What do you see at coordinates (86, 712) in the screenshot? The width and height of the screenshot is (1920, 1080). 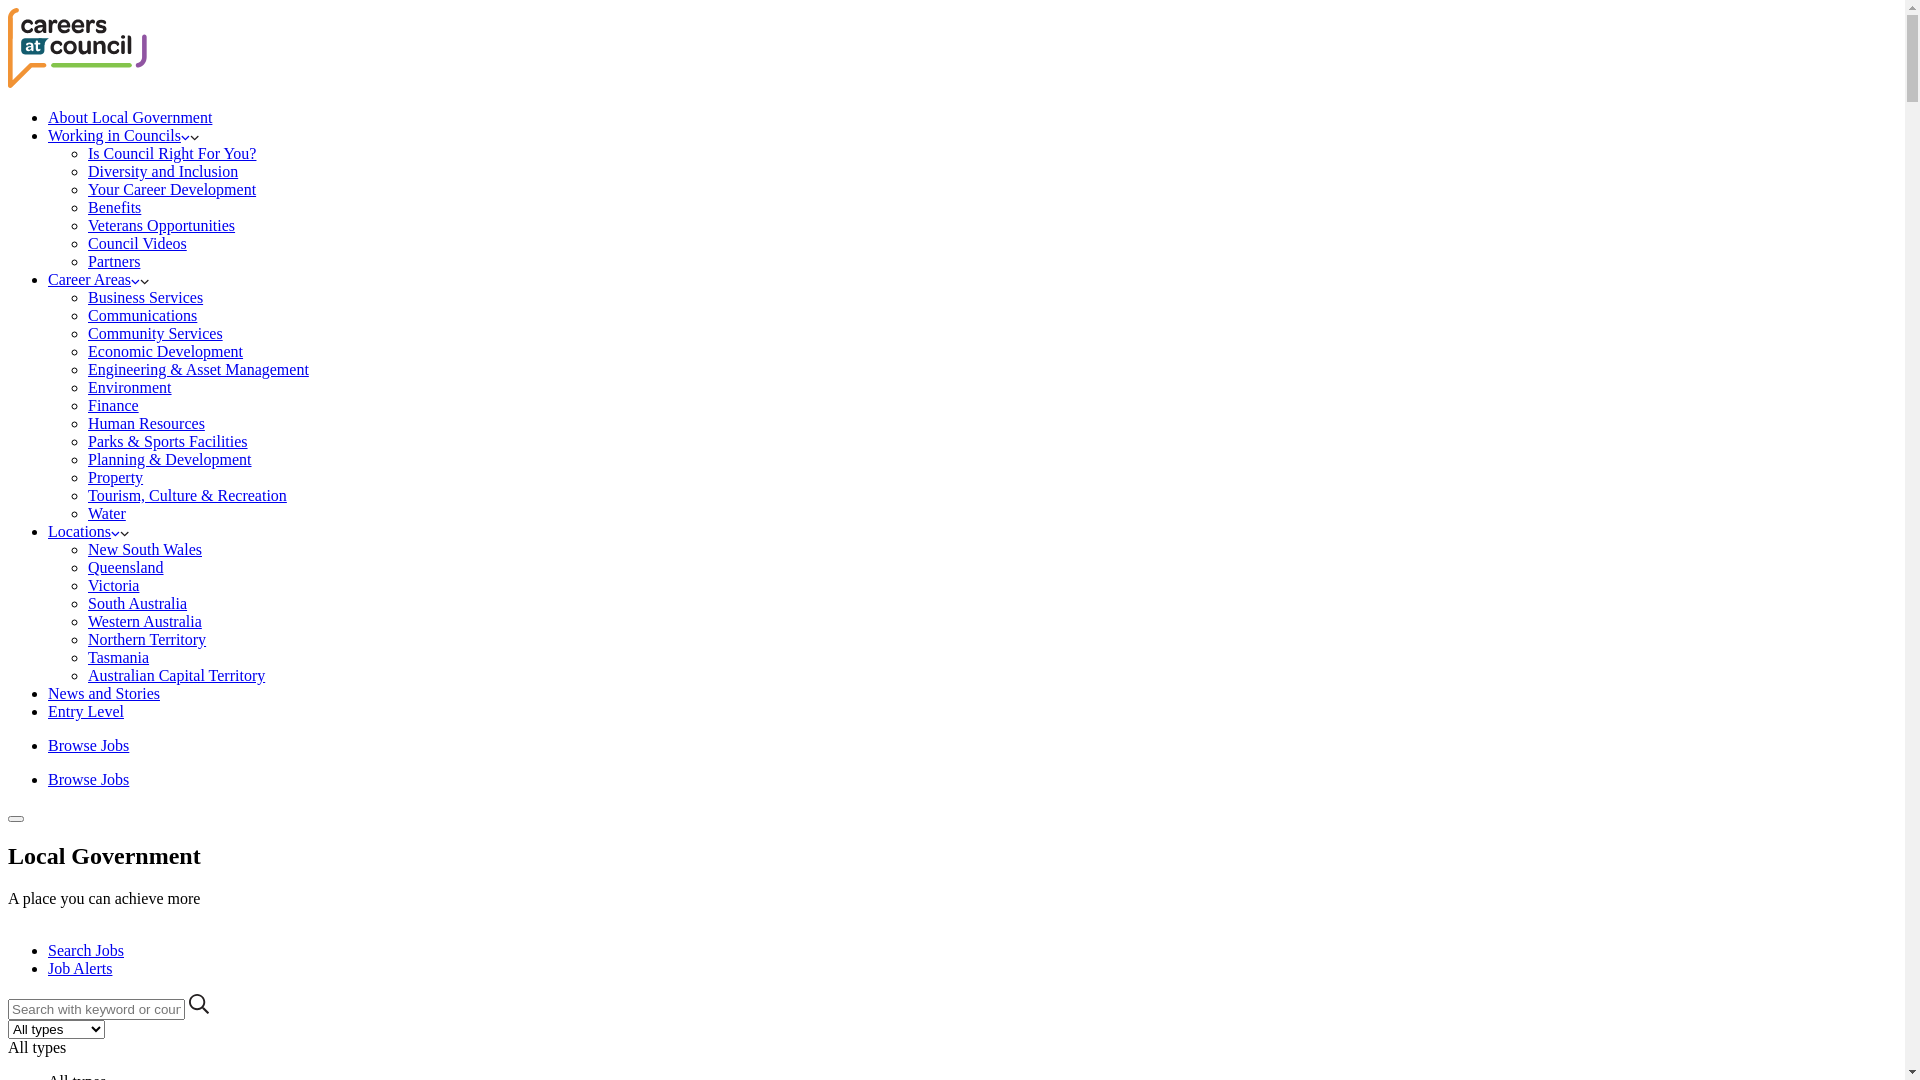 I see `Entry Level` at bounding box center [86, 712].